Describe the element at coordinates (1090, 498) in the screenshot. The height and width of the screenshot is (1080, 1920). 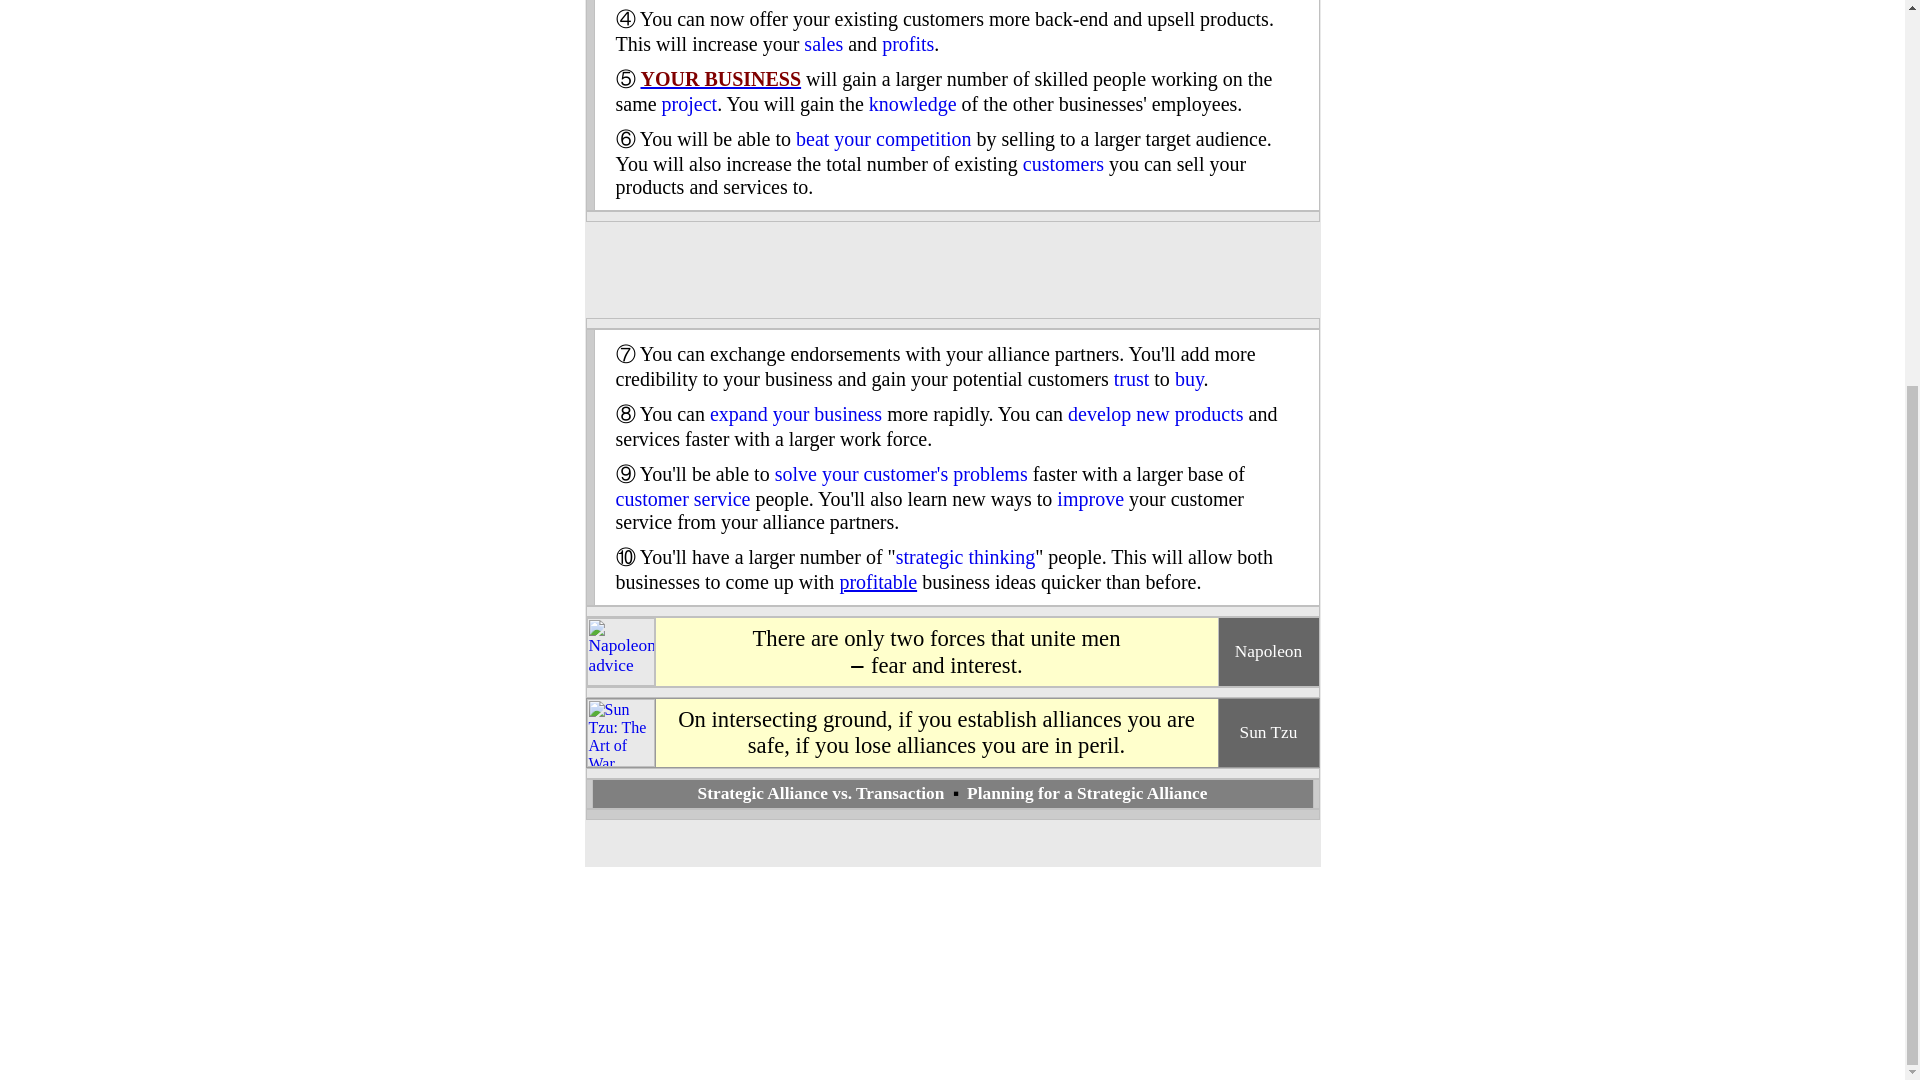
I see `improve` at that location.